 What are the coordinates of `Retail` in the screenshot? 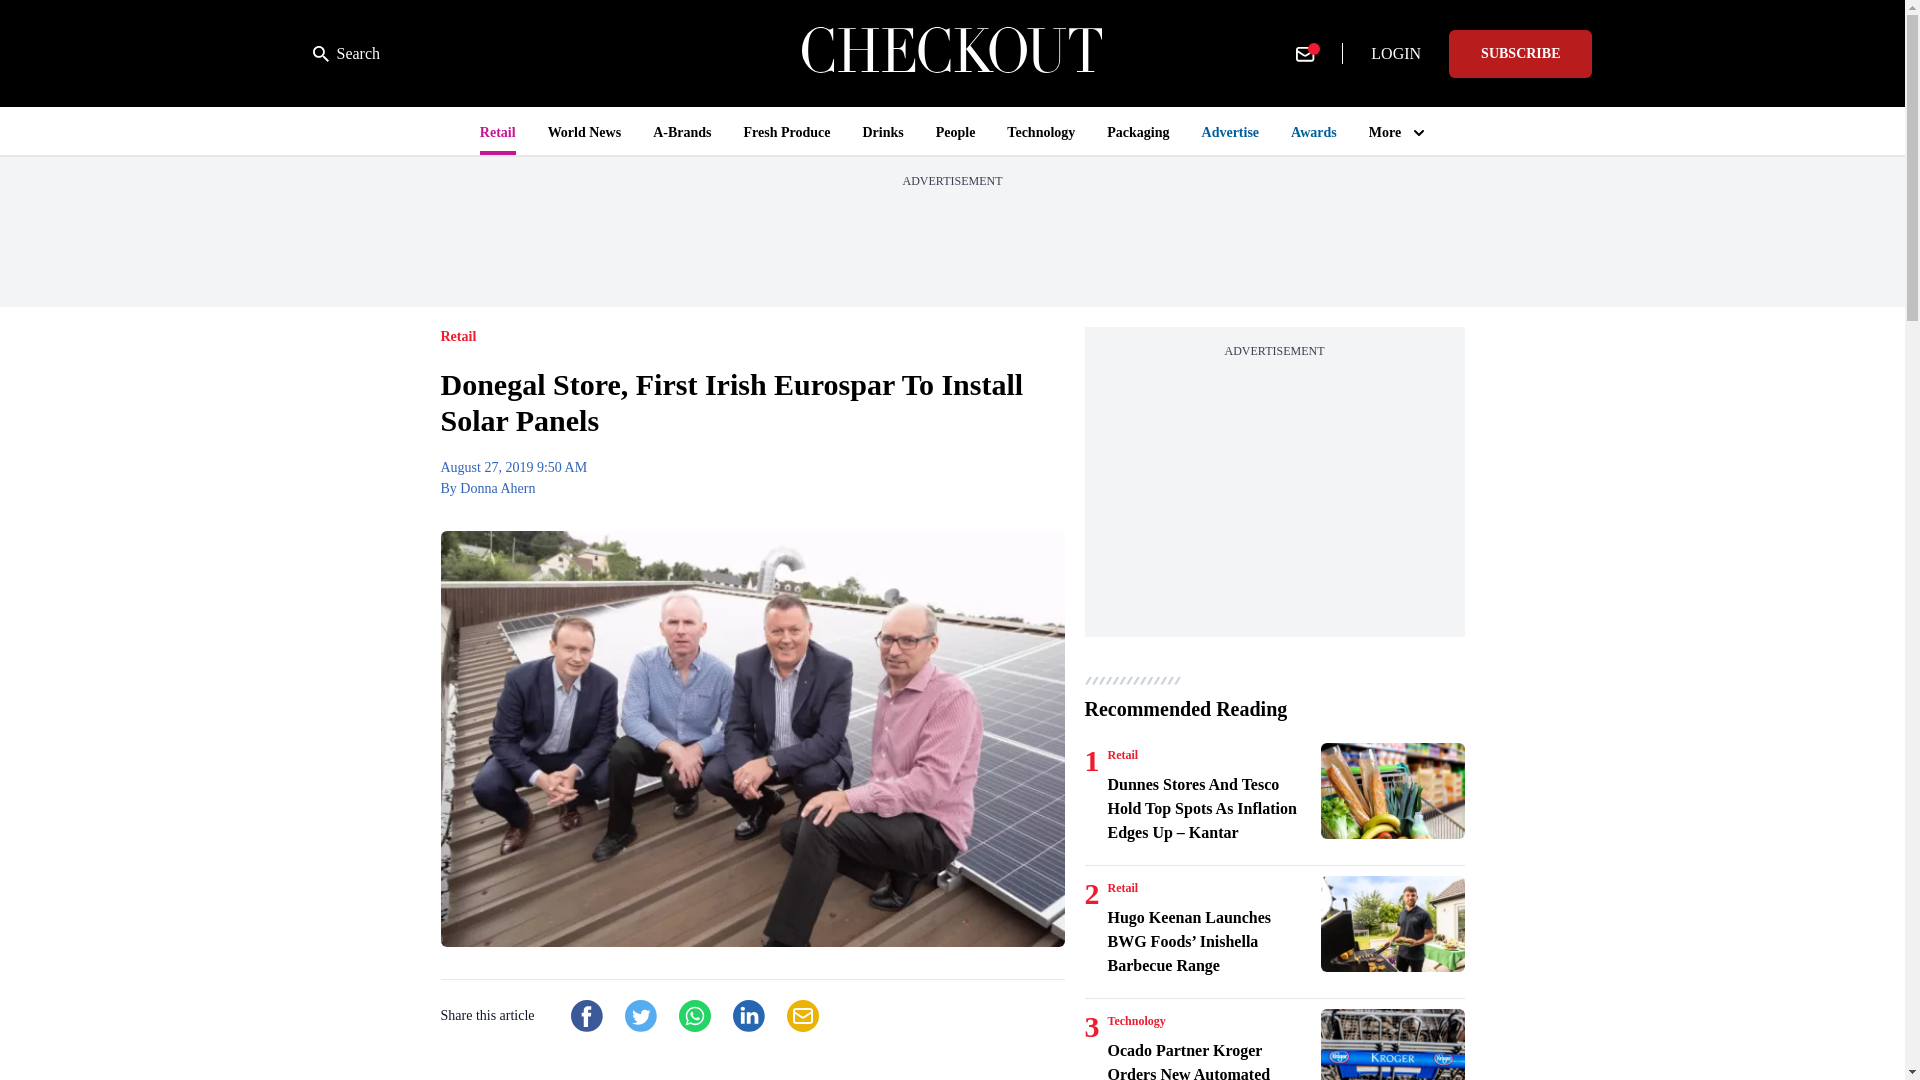 It's located at (1122, 754).